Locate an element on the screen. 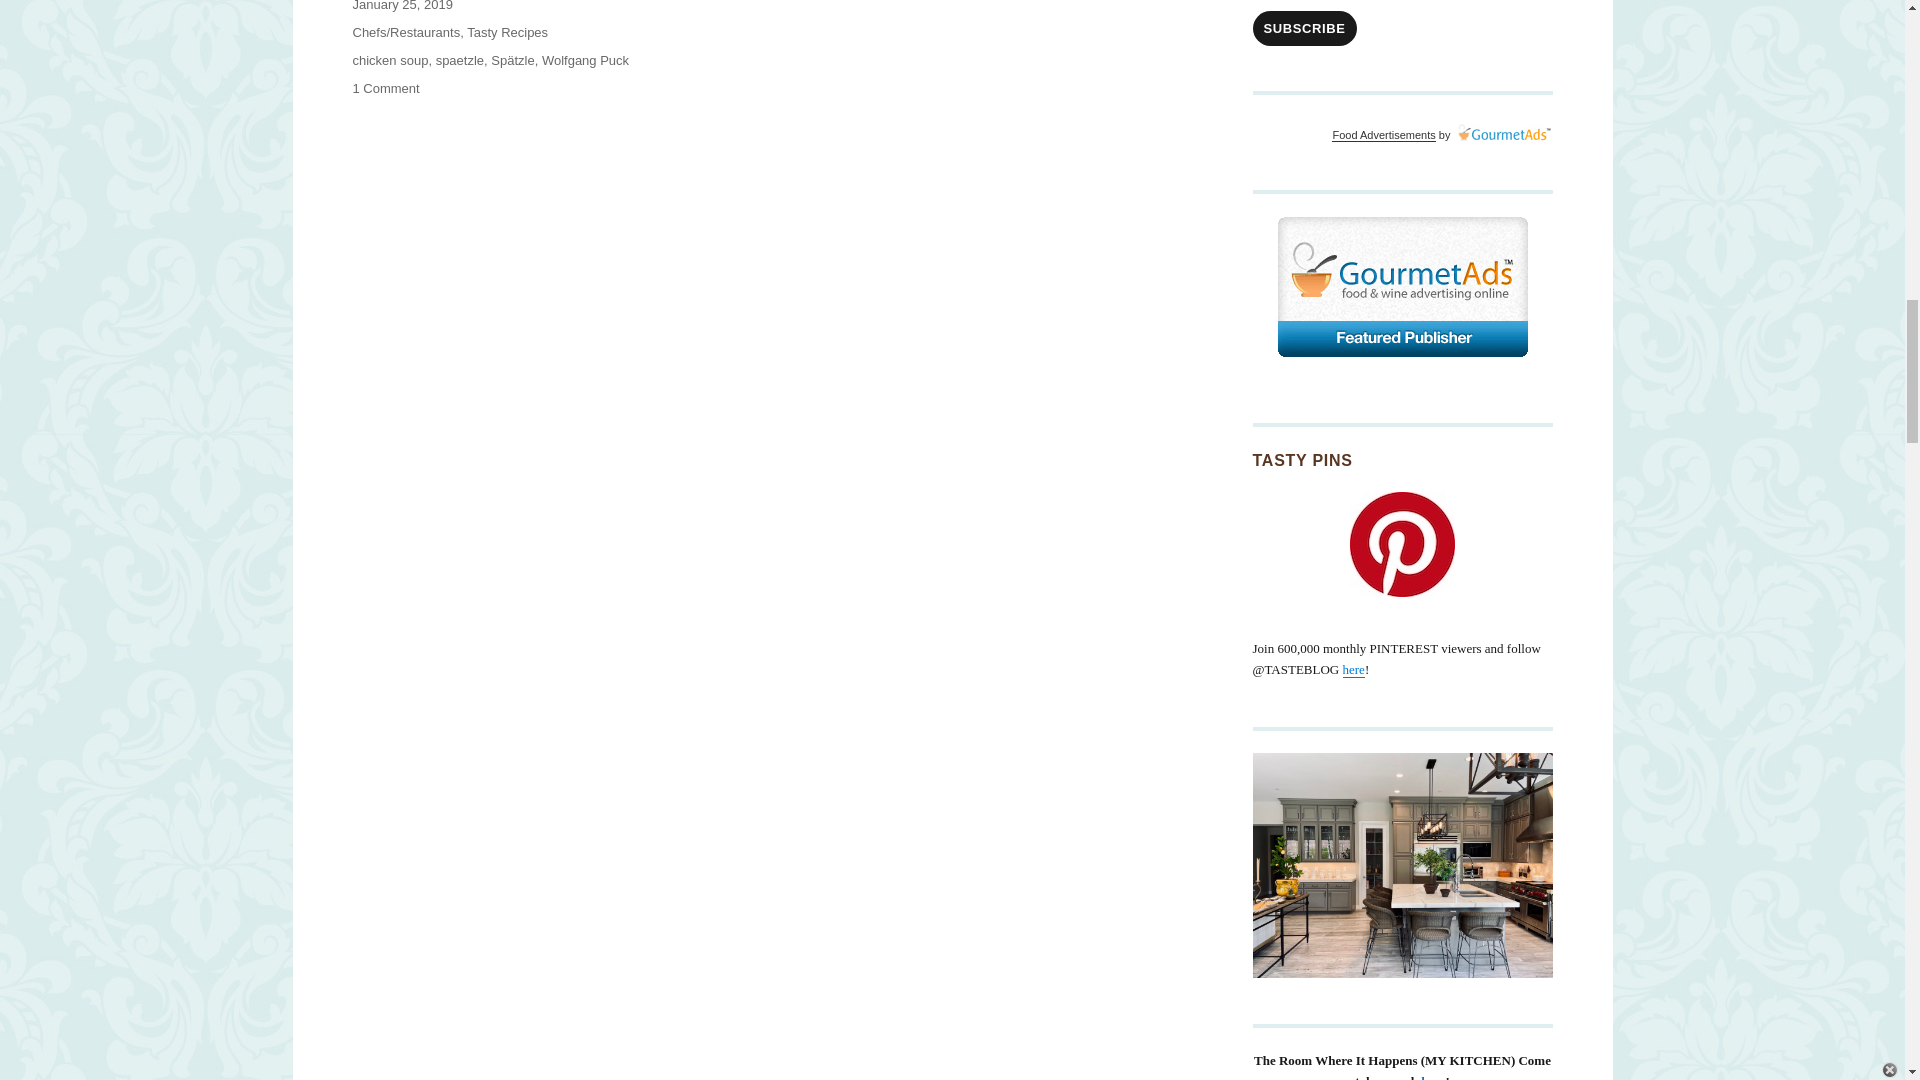 The height and width of the screenshot is (1080, 1920). Food Advertisements is located at coordinates (1383, 134).